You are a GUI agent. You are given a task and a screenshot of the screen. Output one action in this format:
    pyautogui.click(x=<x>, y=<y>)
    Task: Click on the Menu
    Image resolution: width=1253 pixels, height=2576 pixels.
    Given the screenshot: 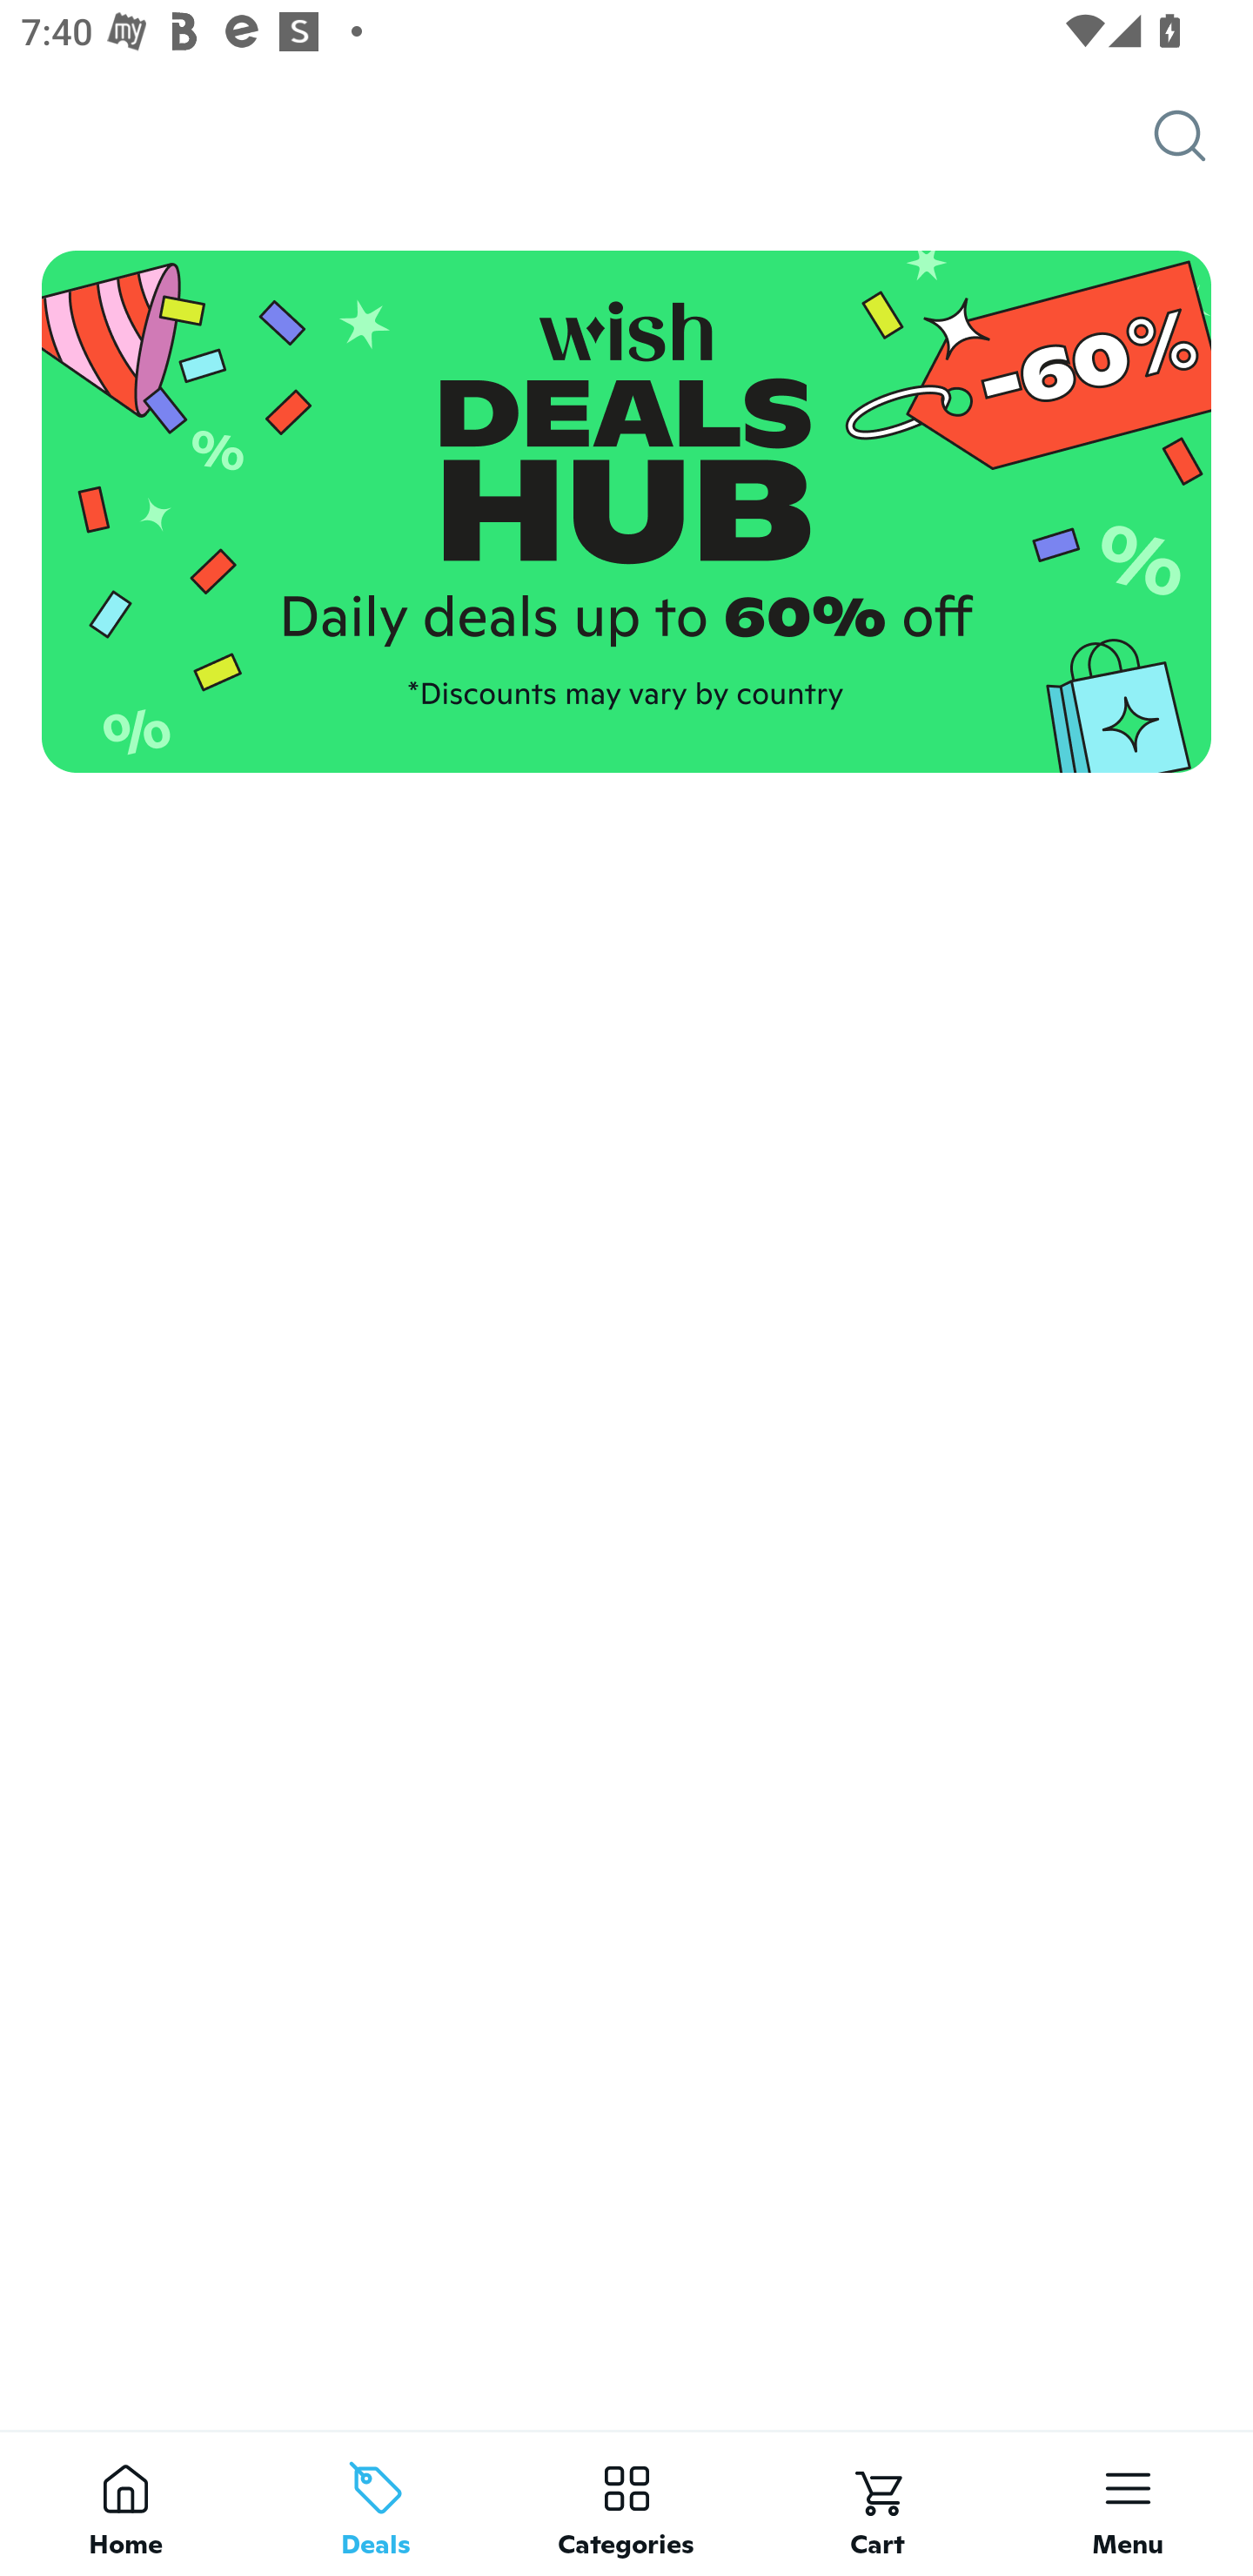 What is the action you would take?
    pyautogui.click(x=1128, y=2503)
    